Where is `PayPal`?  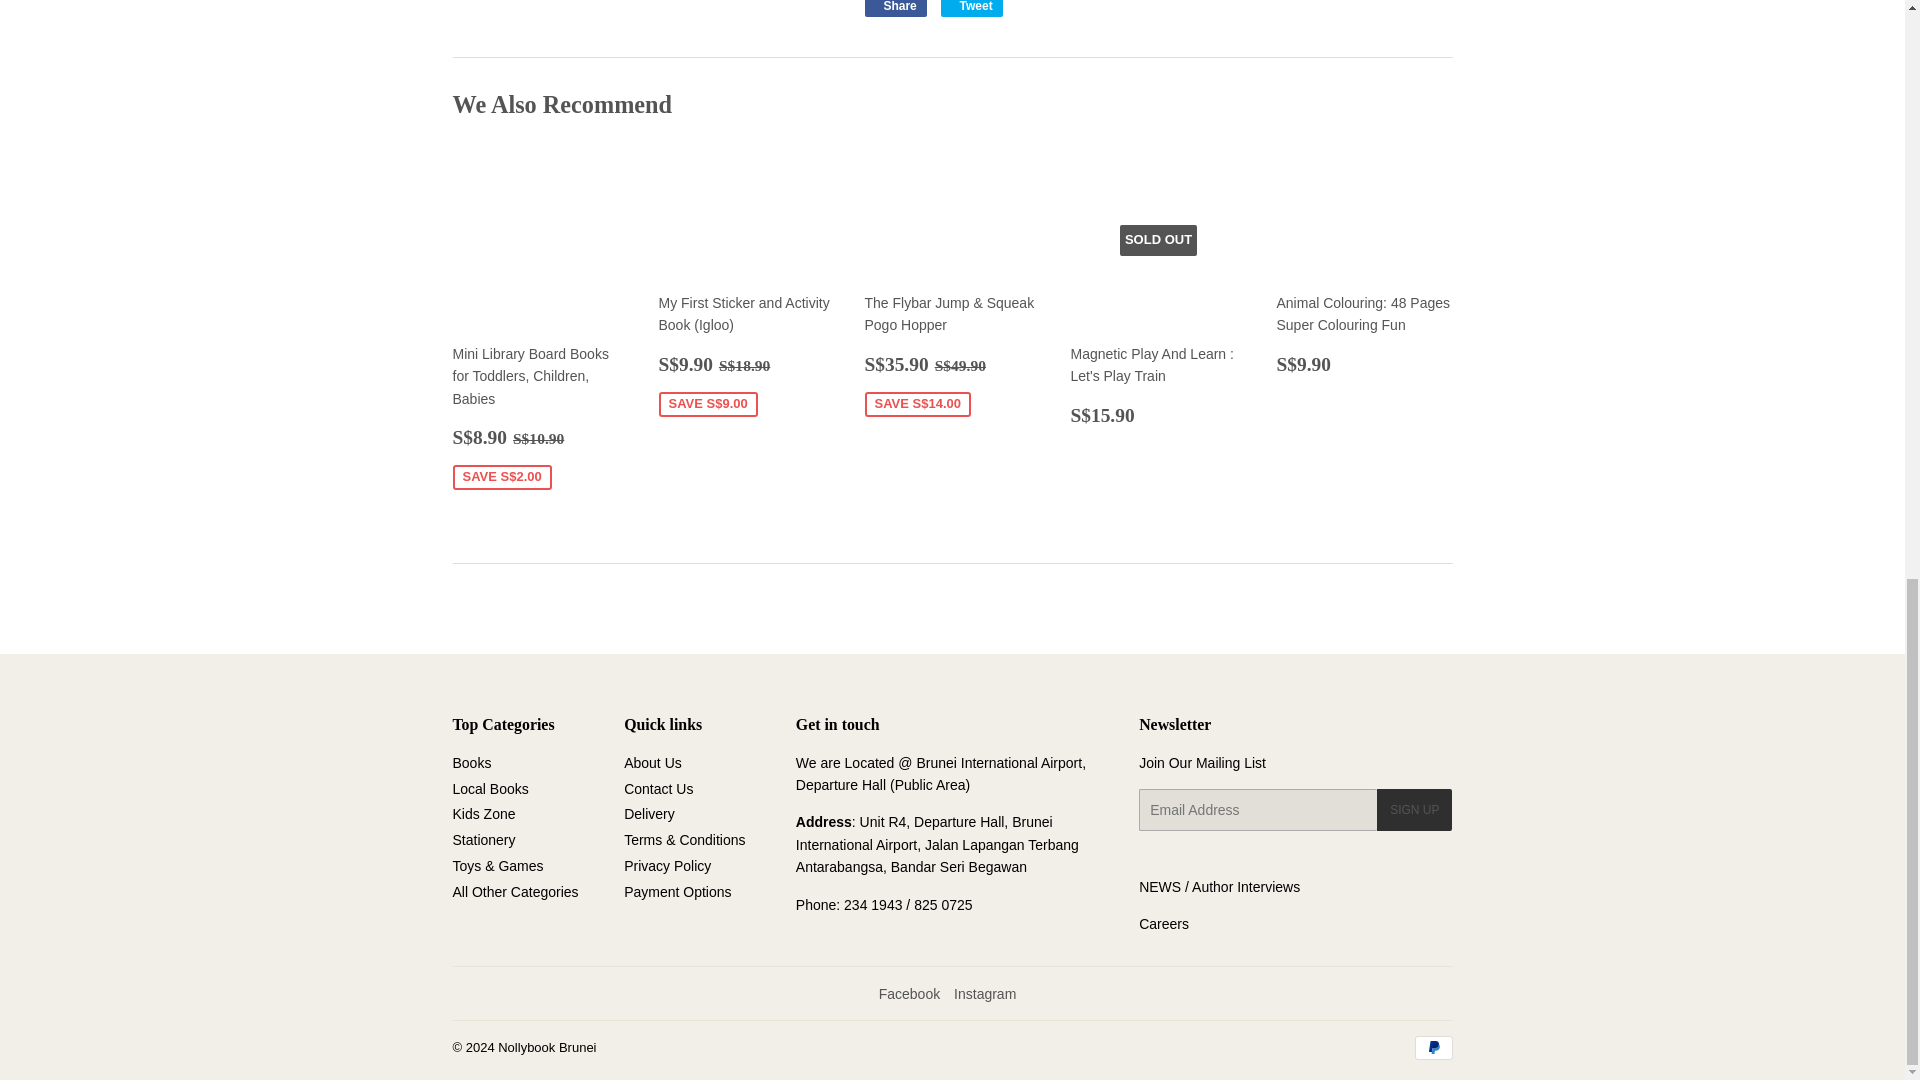 PayPal is located at coordinates (1432, 1047).